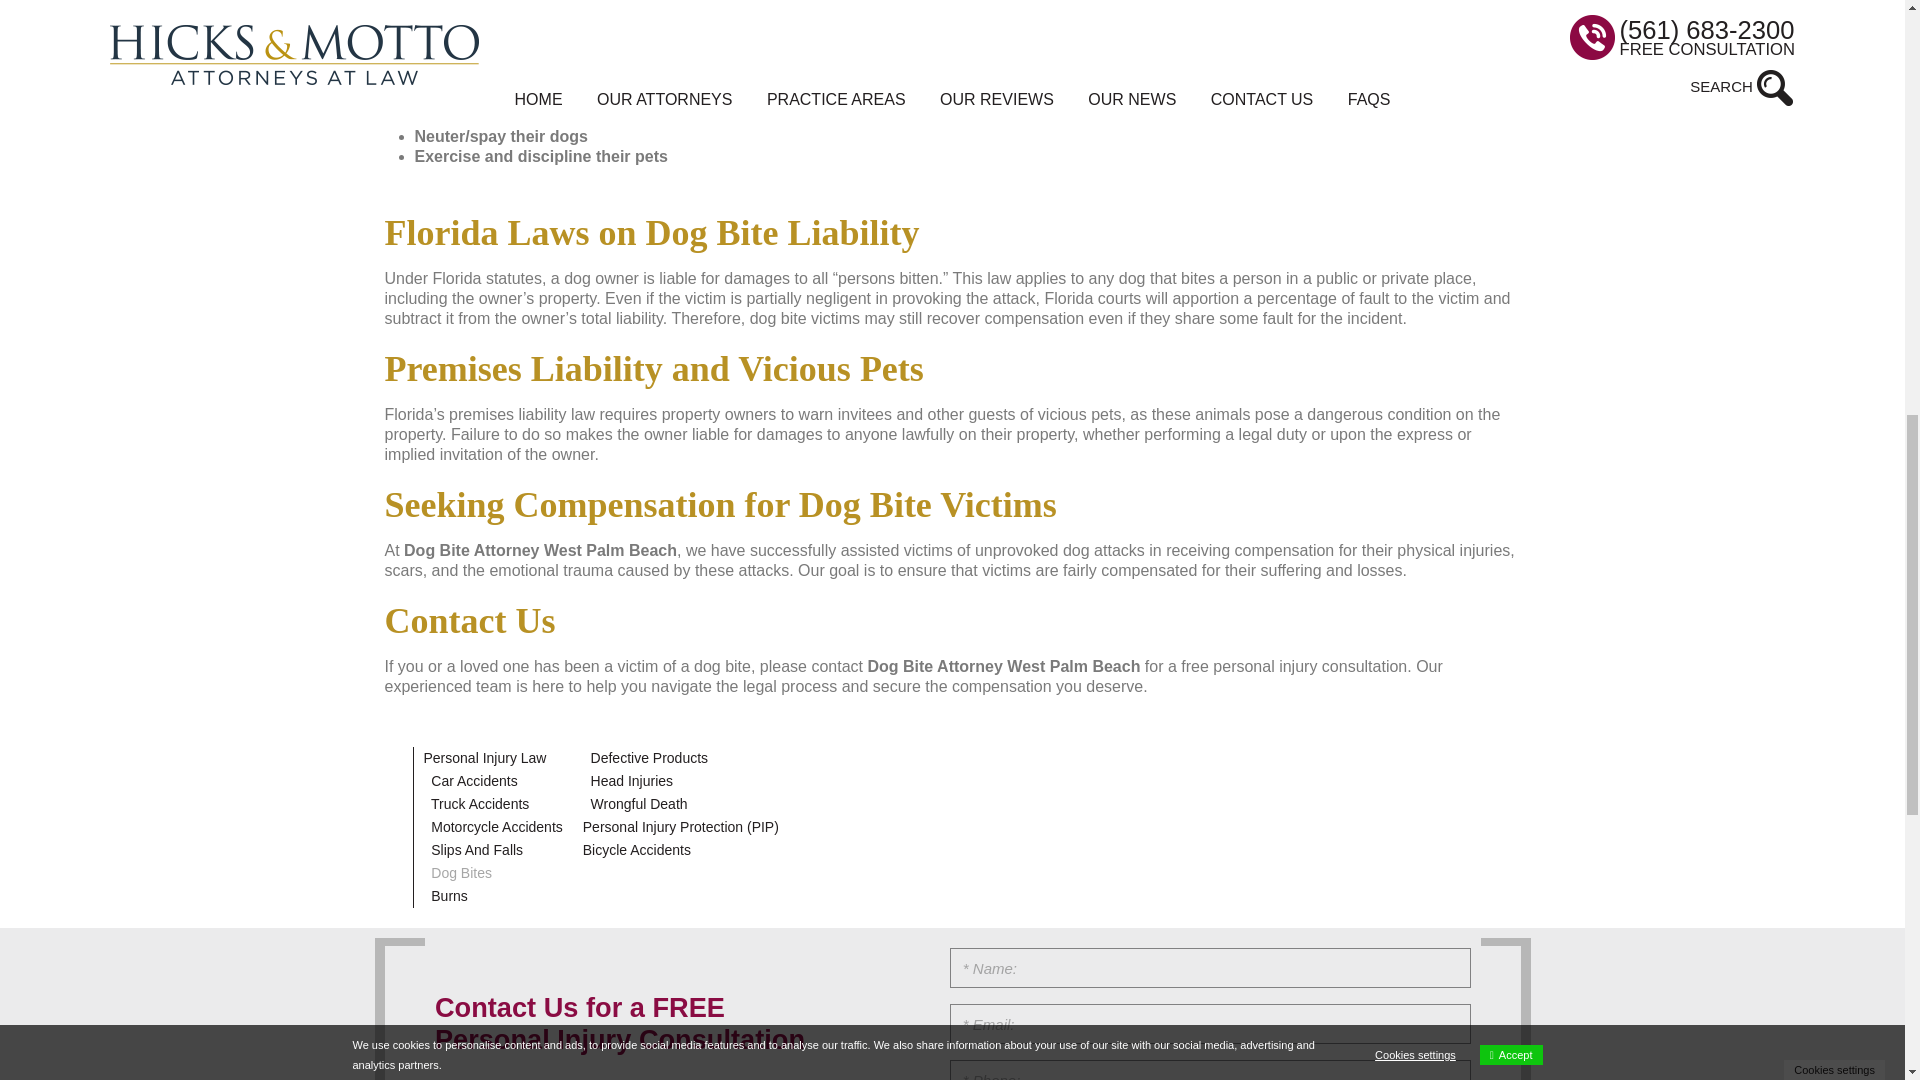 The height and width of the screenshot is (1080, 1920). Describe the element at coordinates (496, 826) in the screenshot. I see `Motorcycle Accidents` at that location.